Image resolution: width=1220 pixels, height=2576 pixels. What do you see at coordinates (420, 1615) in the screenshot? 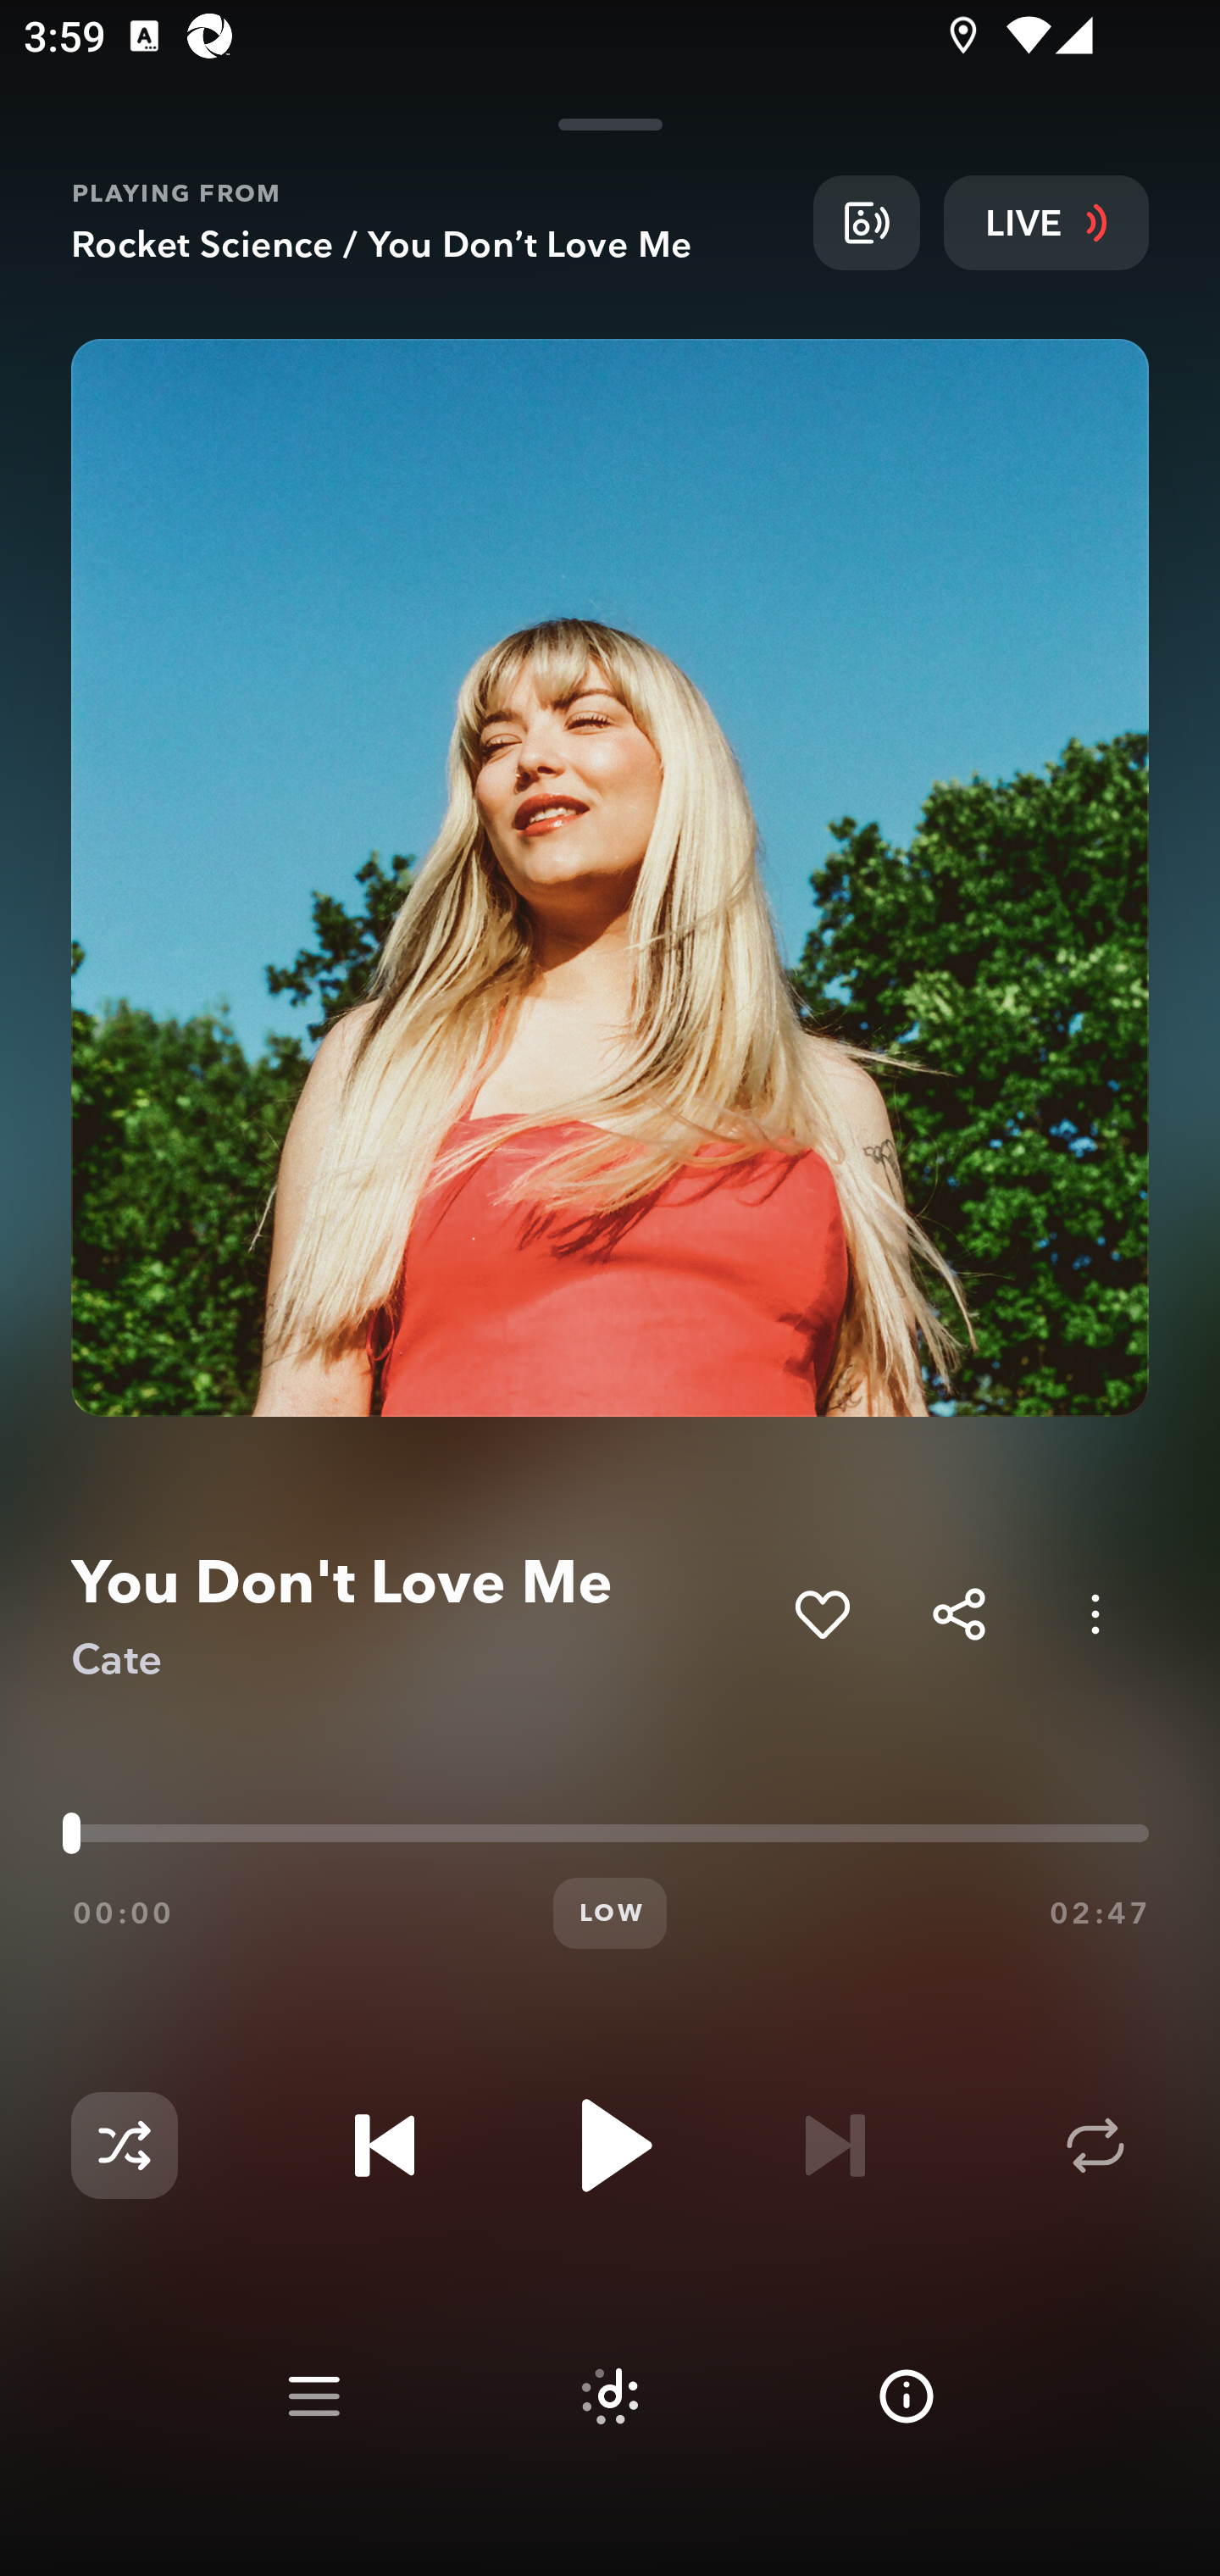
I see `You Don't Love Me Cate` at bounding box center [420, 1615].